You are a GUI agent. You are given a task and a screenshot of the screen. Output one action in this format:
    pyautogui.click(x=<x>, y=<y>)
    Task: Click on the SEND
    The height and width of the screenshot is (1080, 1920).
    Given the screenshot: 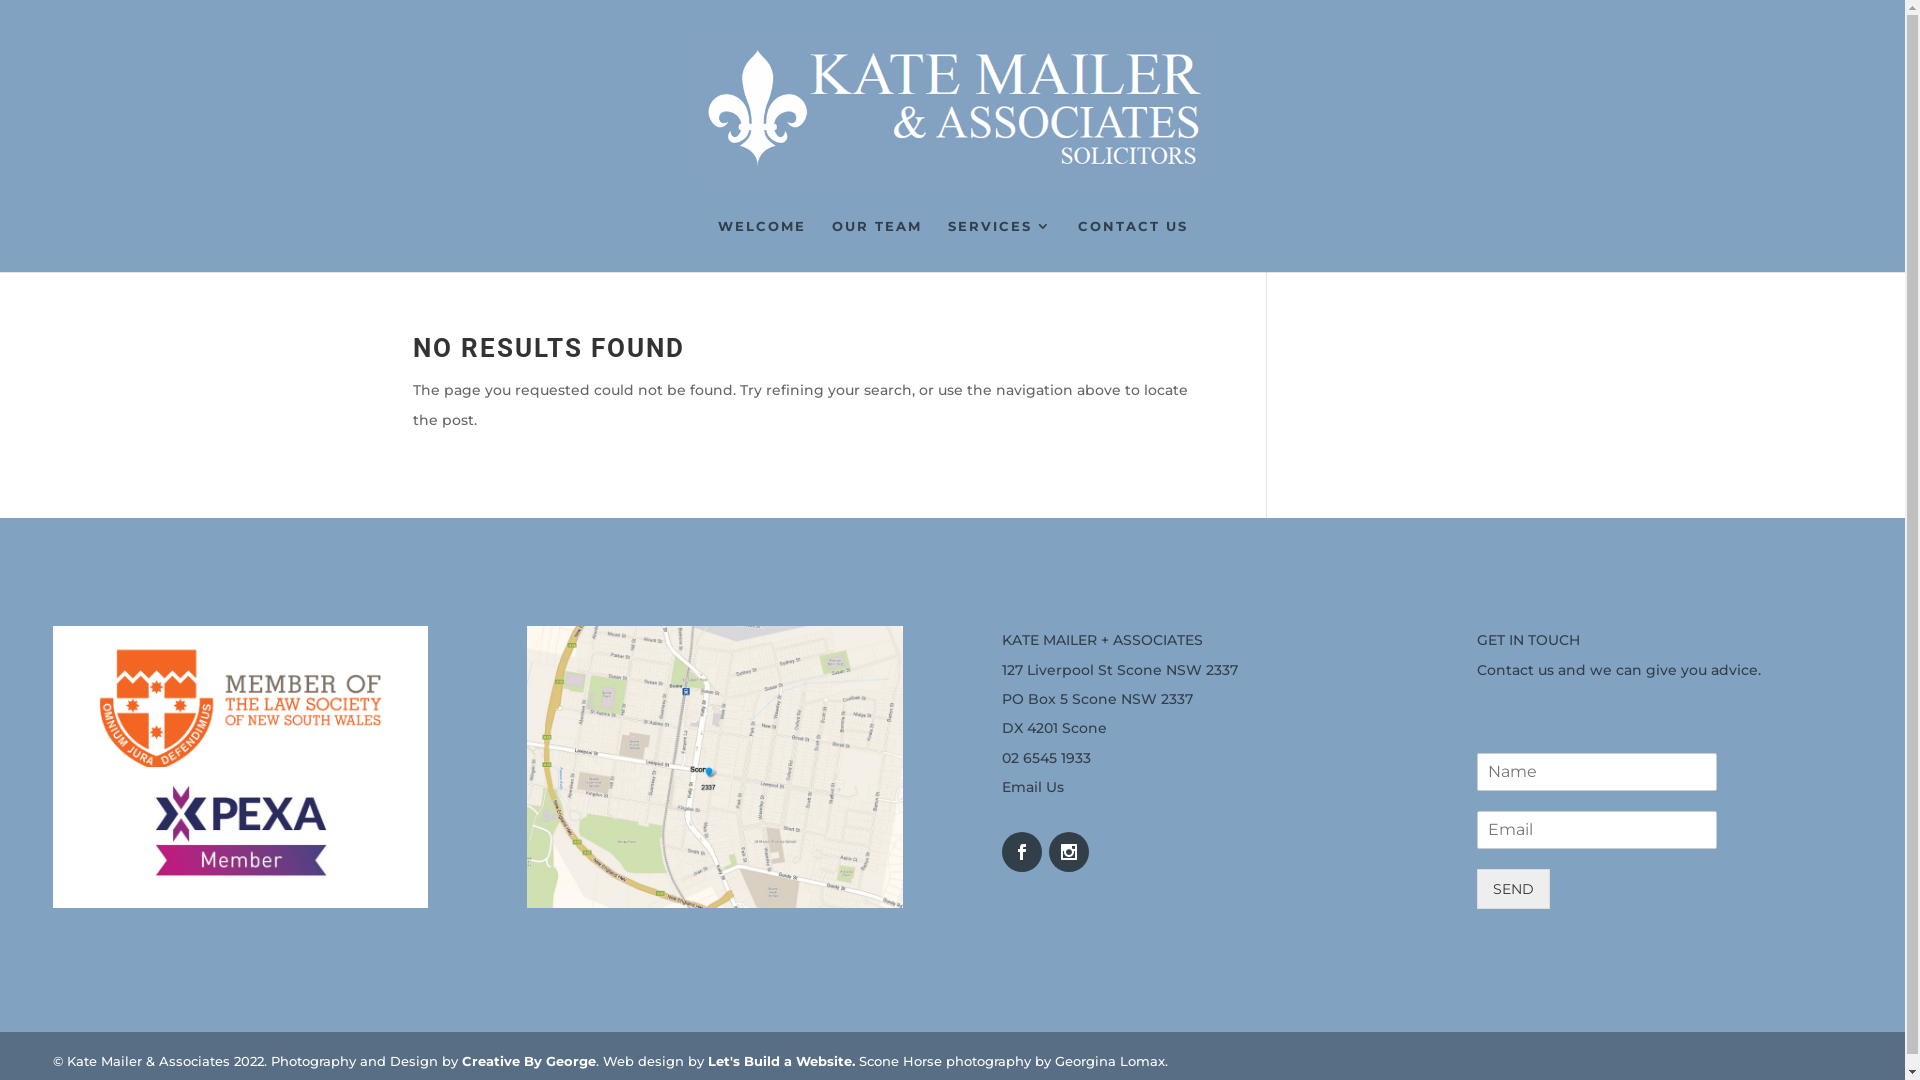 What is the action you would take?
    pyautogui.click(x=1512, y=889)
    